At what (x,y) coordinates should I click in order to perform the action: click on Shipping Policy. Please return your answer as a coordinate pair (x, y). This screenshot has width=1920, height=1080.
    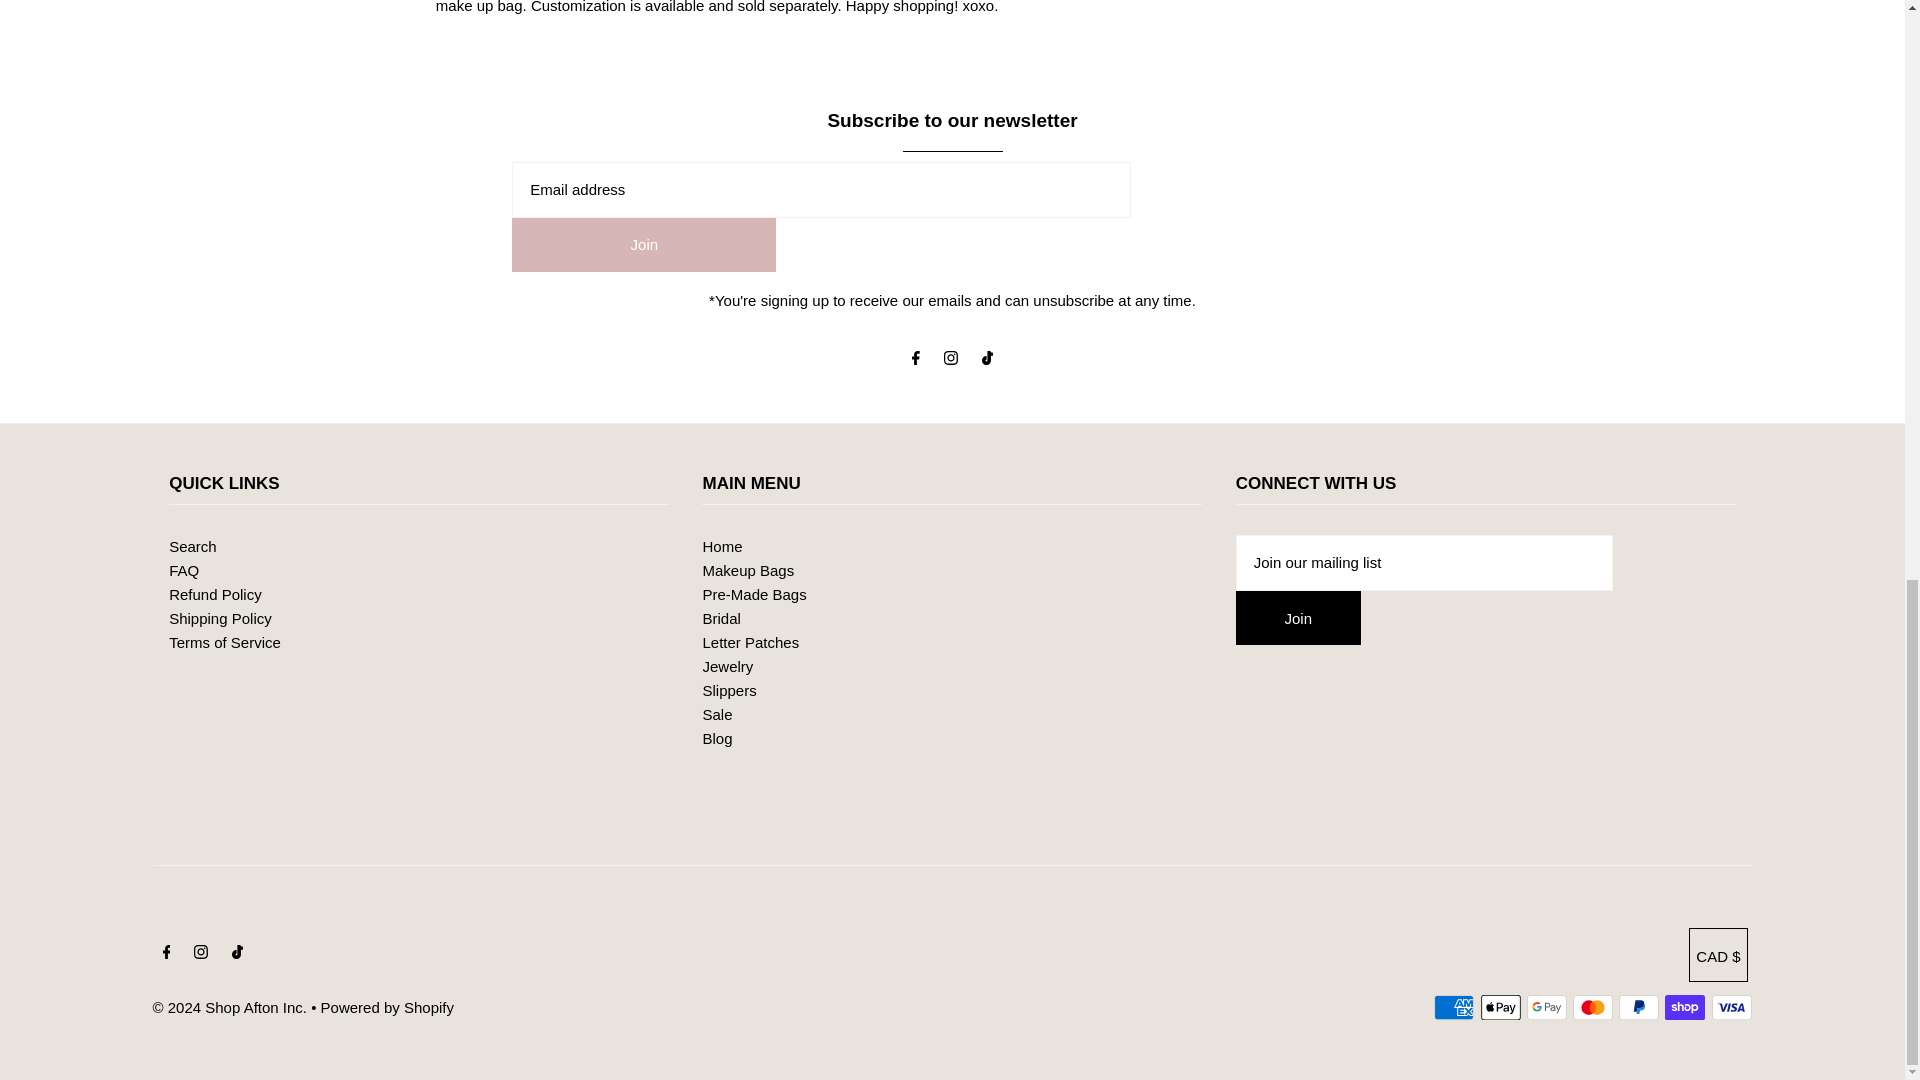
    Looking at the image, I should click on (220, 618).